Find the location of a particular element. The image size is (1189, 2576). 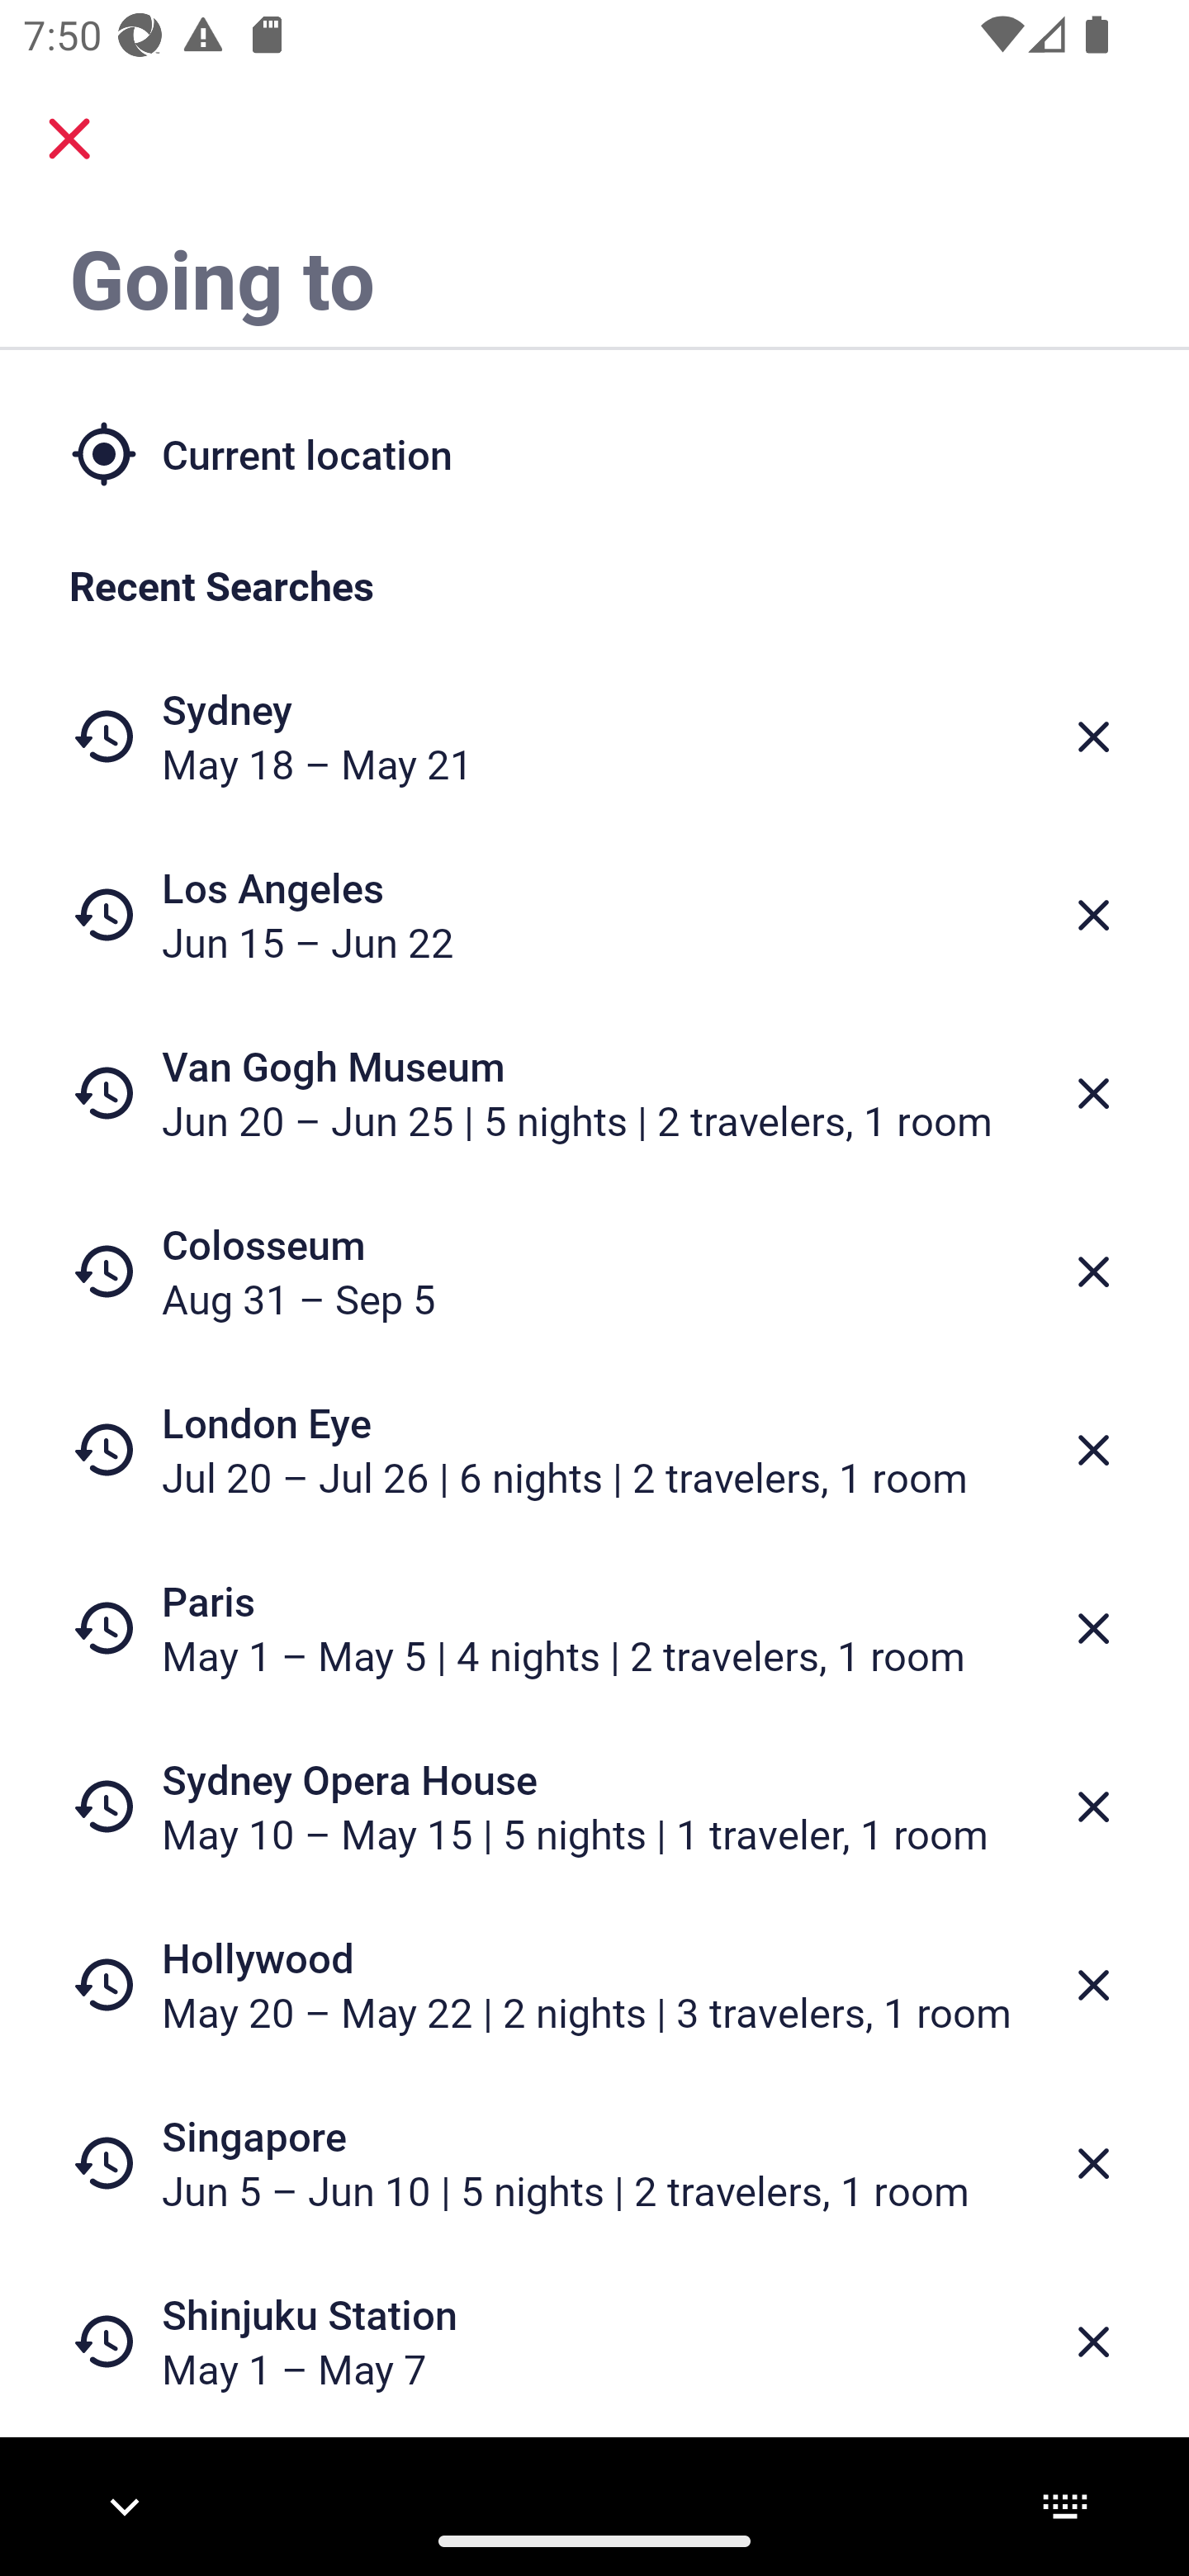

Colosseum Aug 31 – Sep 5 is located at coordinates (594, 1271).